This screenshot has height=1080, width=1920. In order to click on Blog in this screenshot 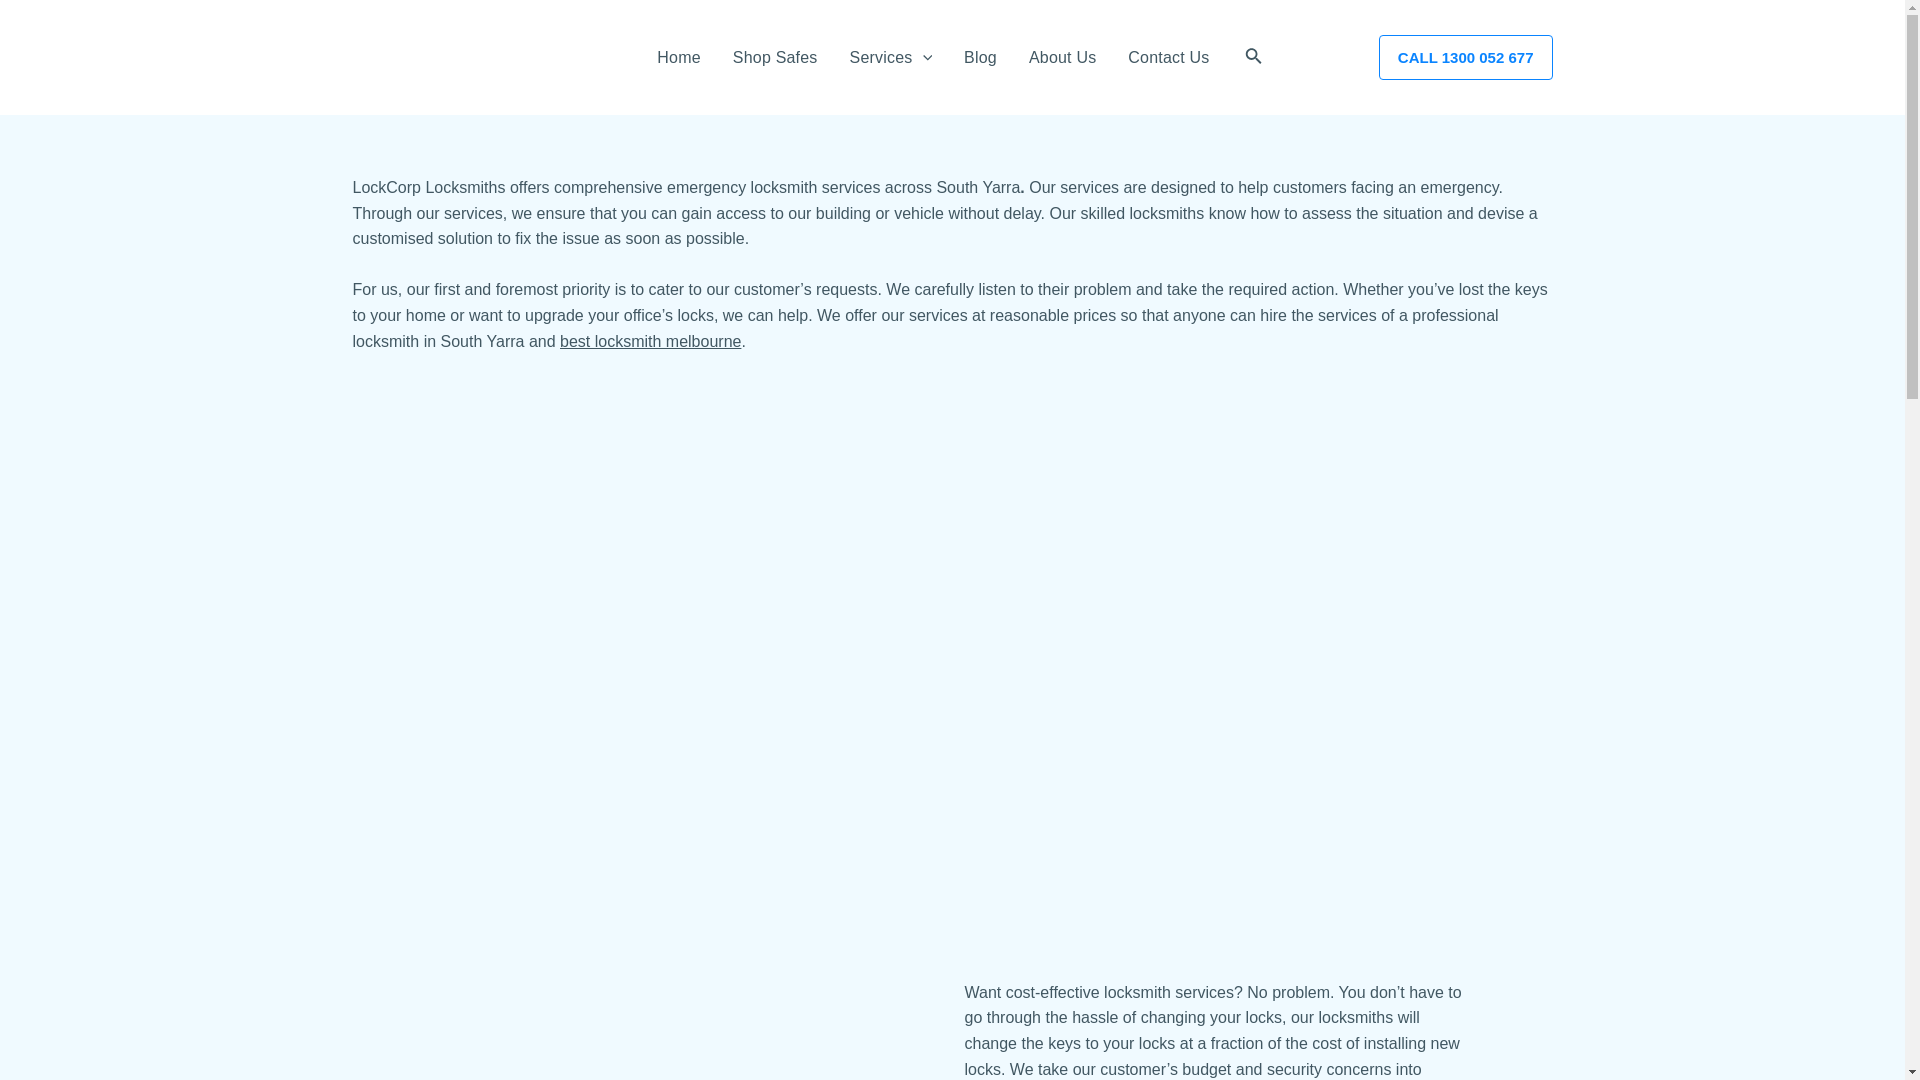, I will do `click(980, 57)`.